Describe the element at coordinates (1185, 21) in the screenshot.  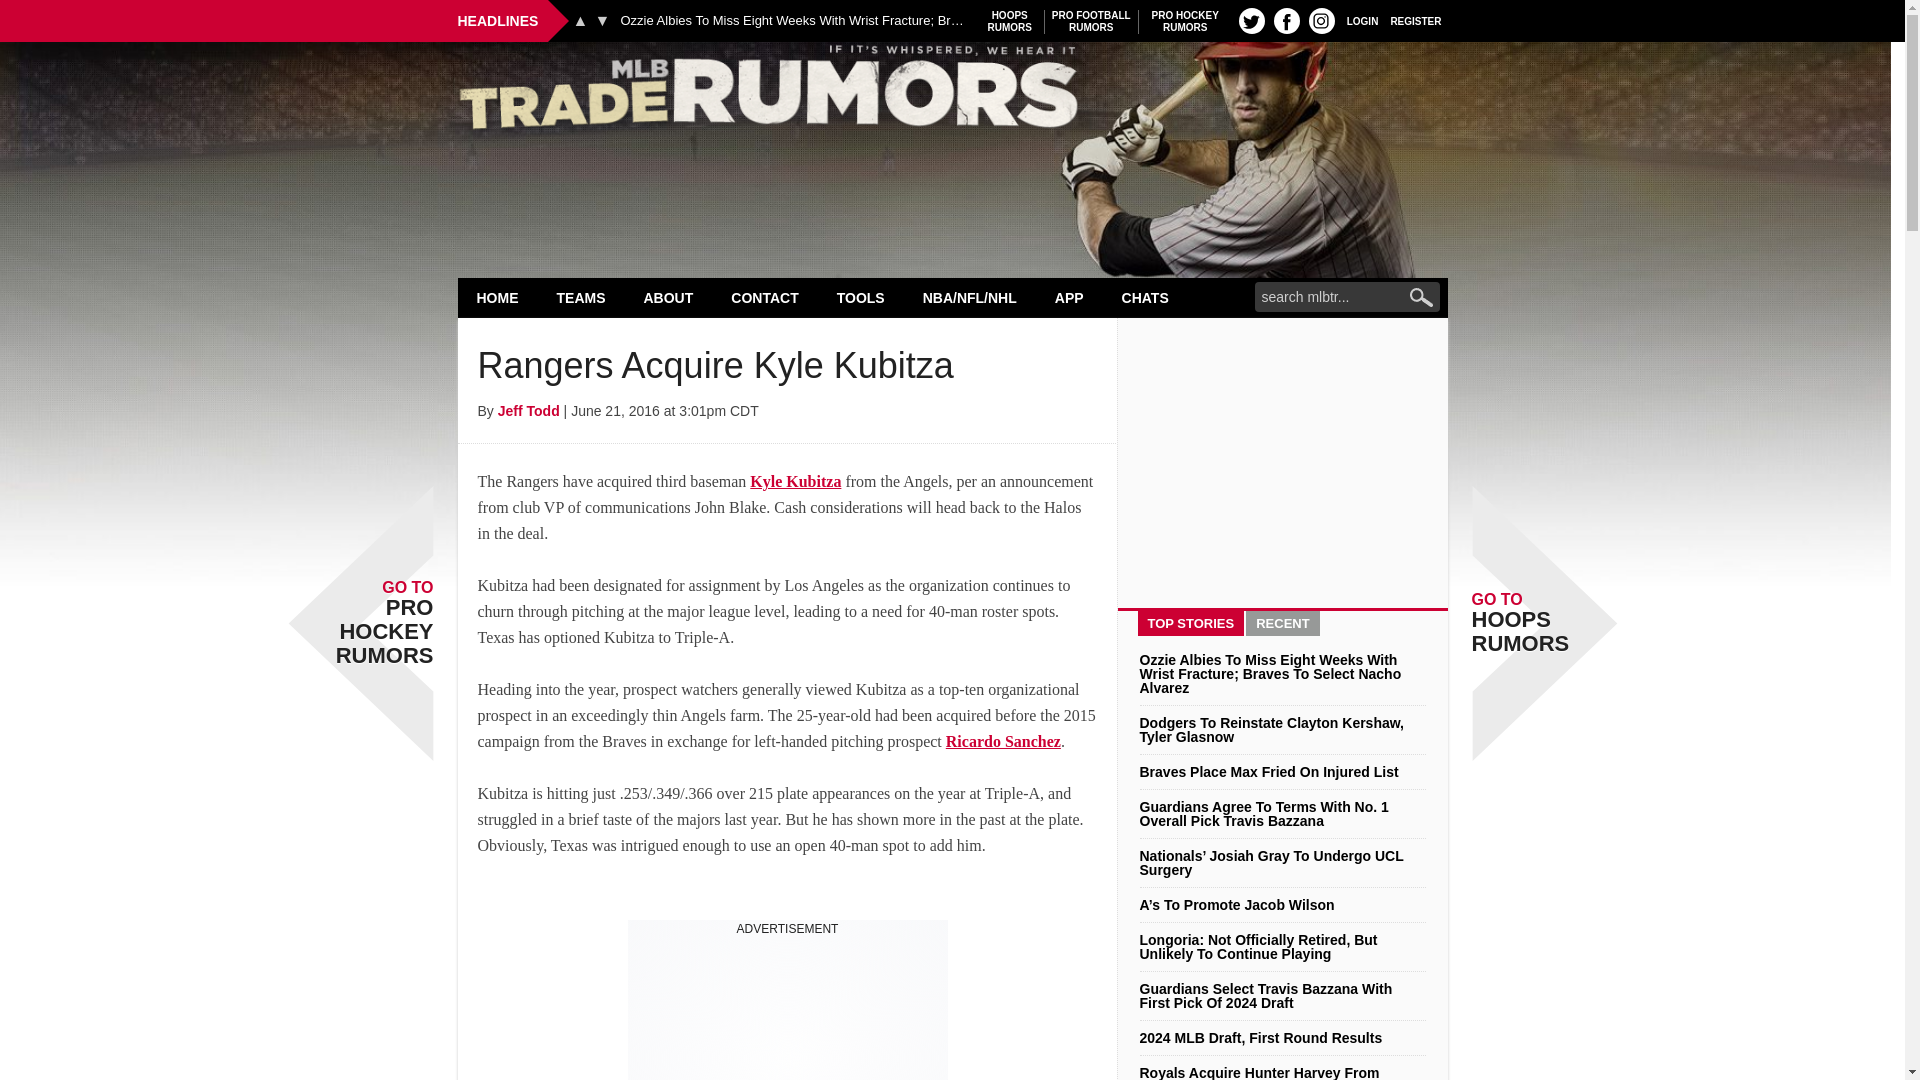
I see `Twitter profile` at that location.